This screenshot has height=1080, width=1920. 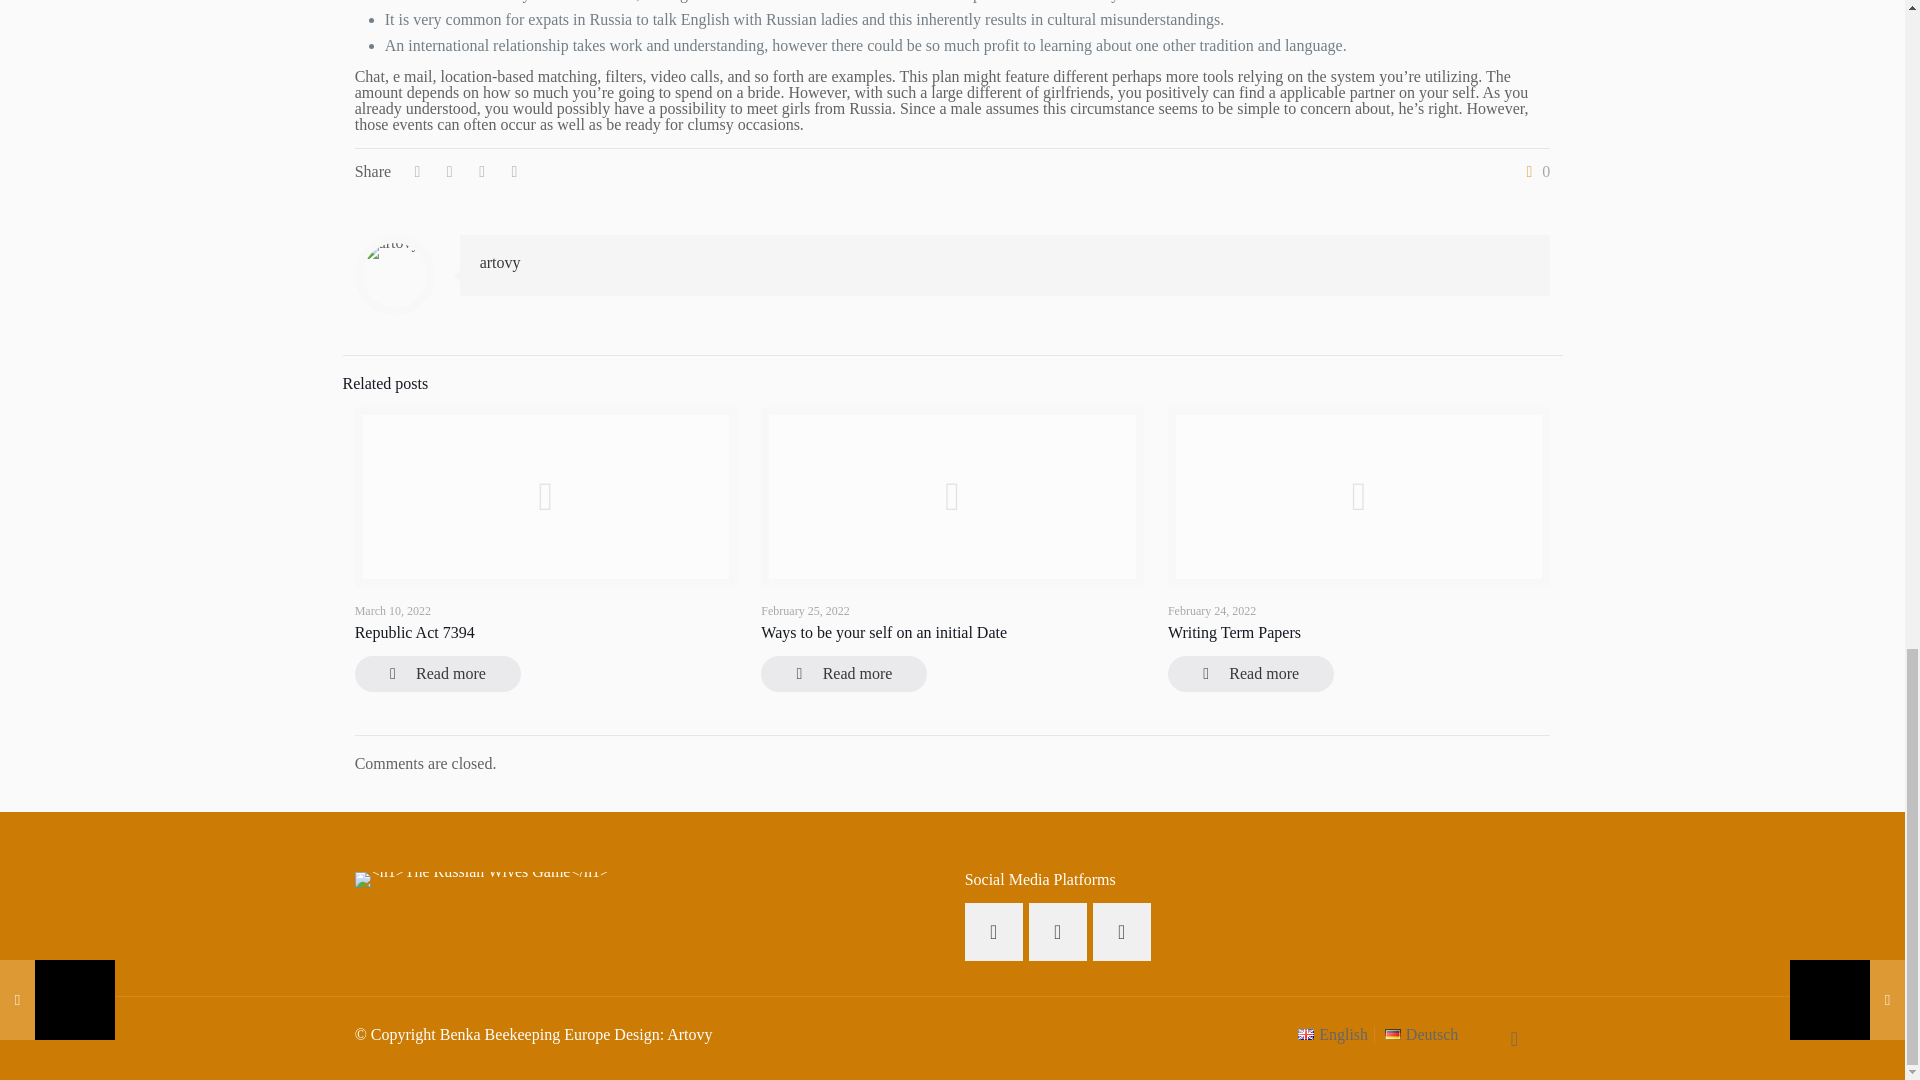 I want to click on Ways to be your self on an initial Date, so click(x=883, y=632).